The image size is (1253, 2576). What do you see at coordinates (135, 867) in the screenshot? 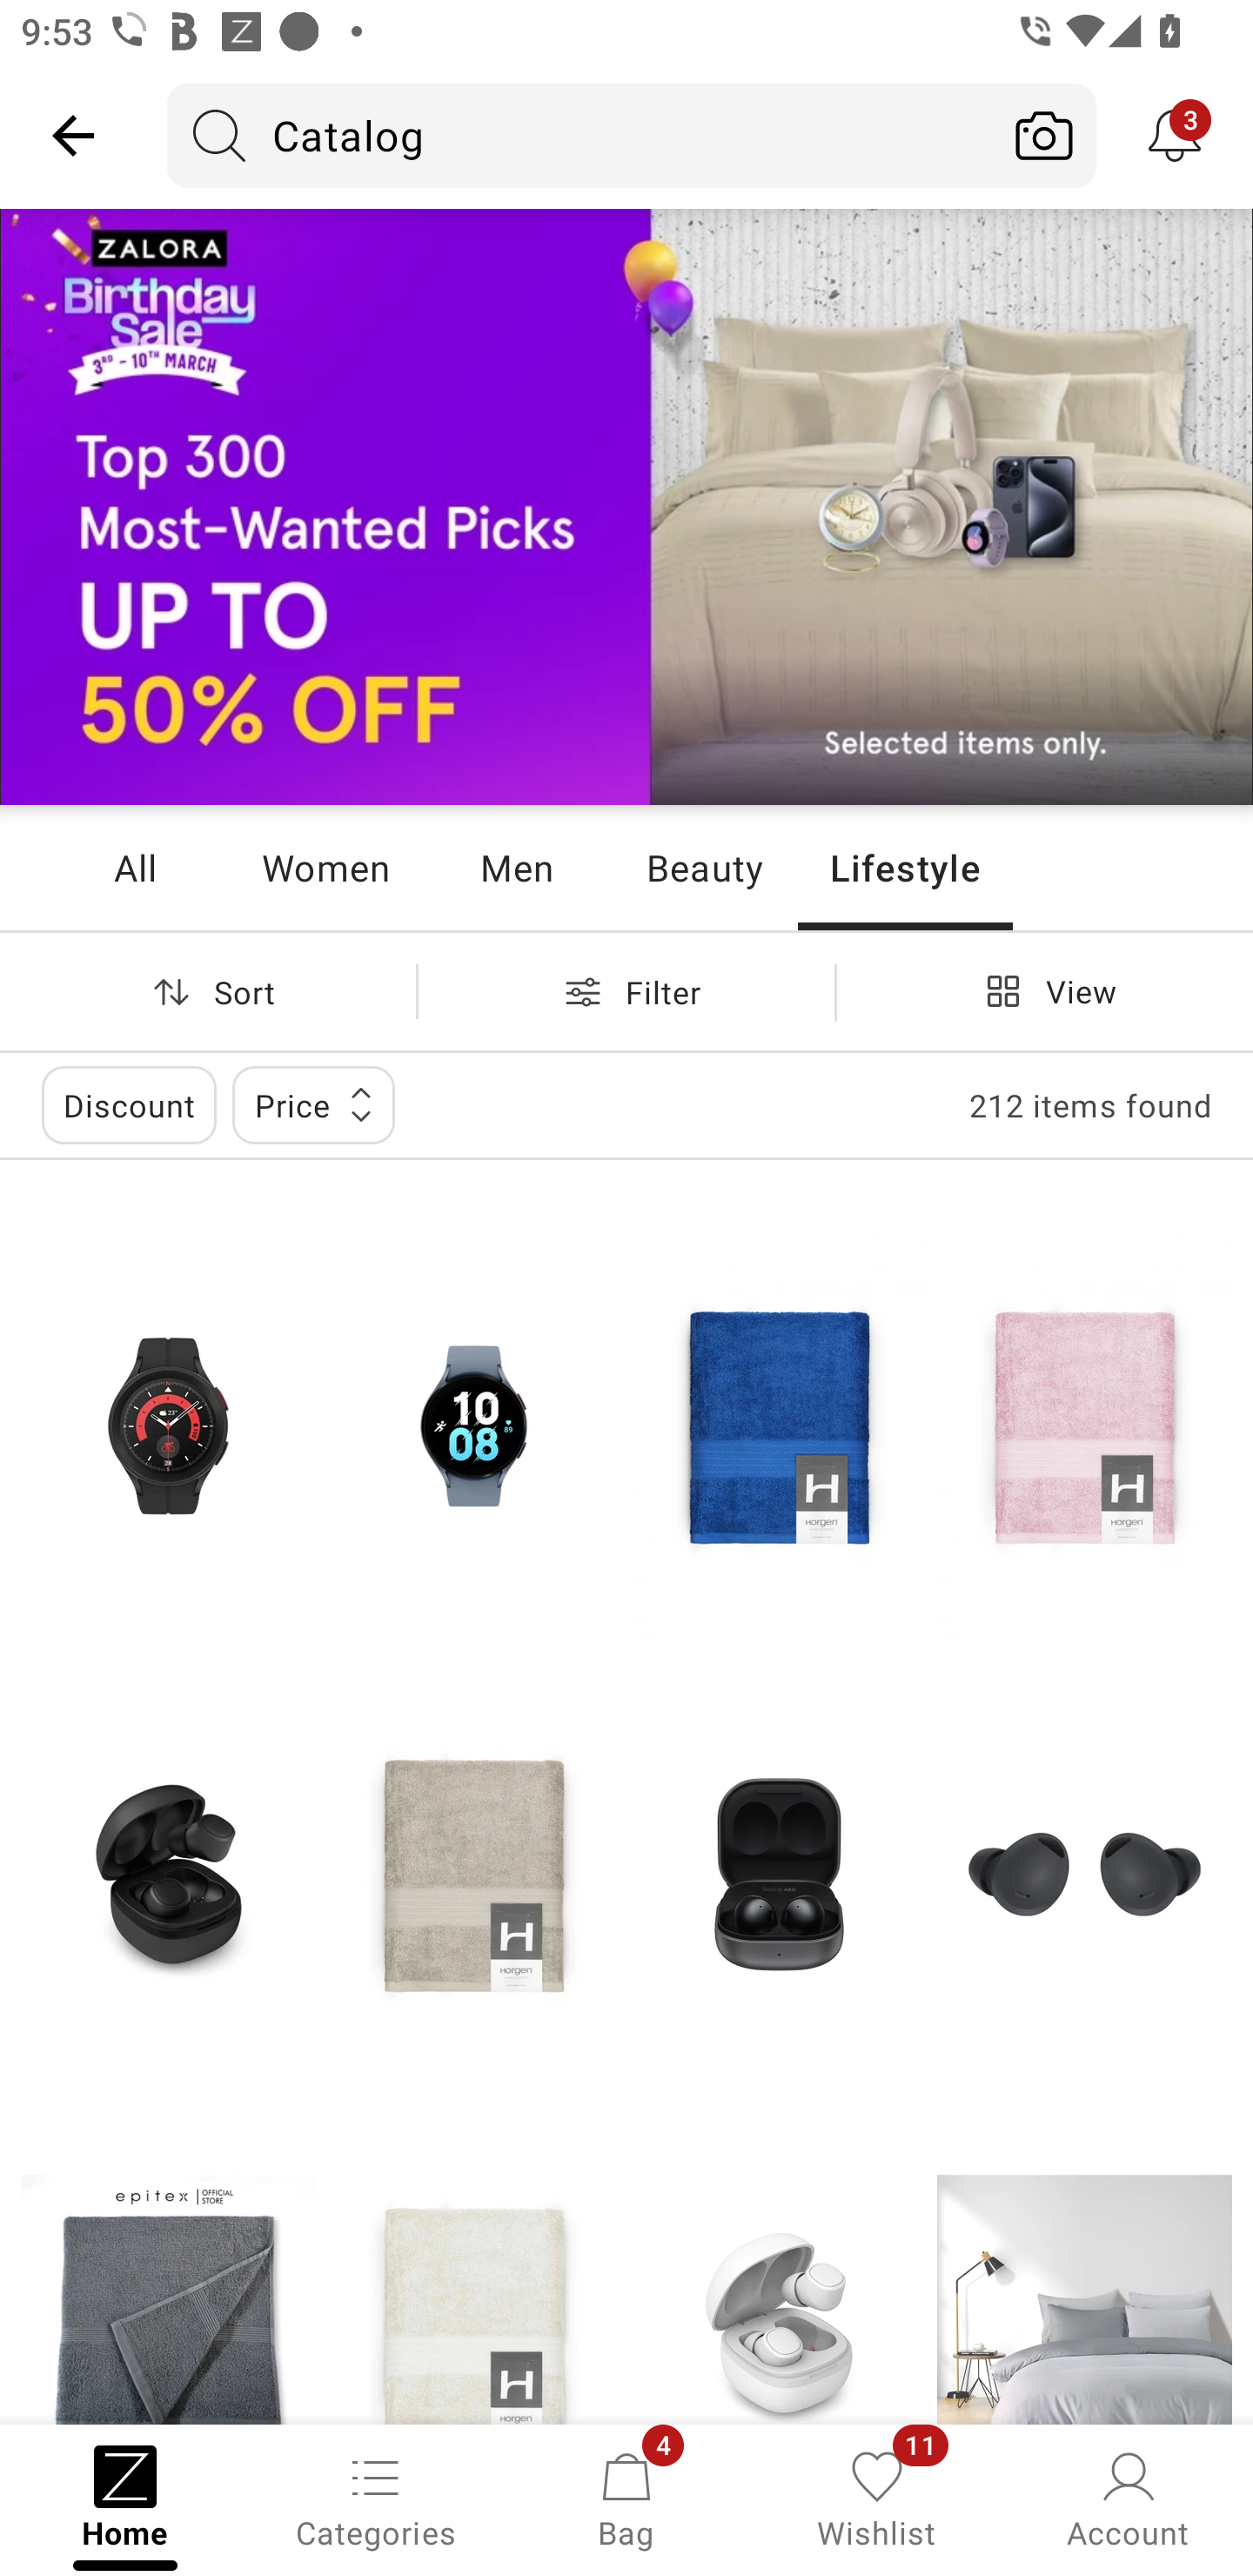
I see `All` at bounding box center [135, 867].